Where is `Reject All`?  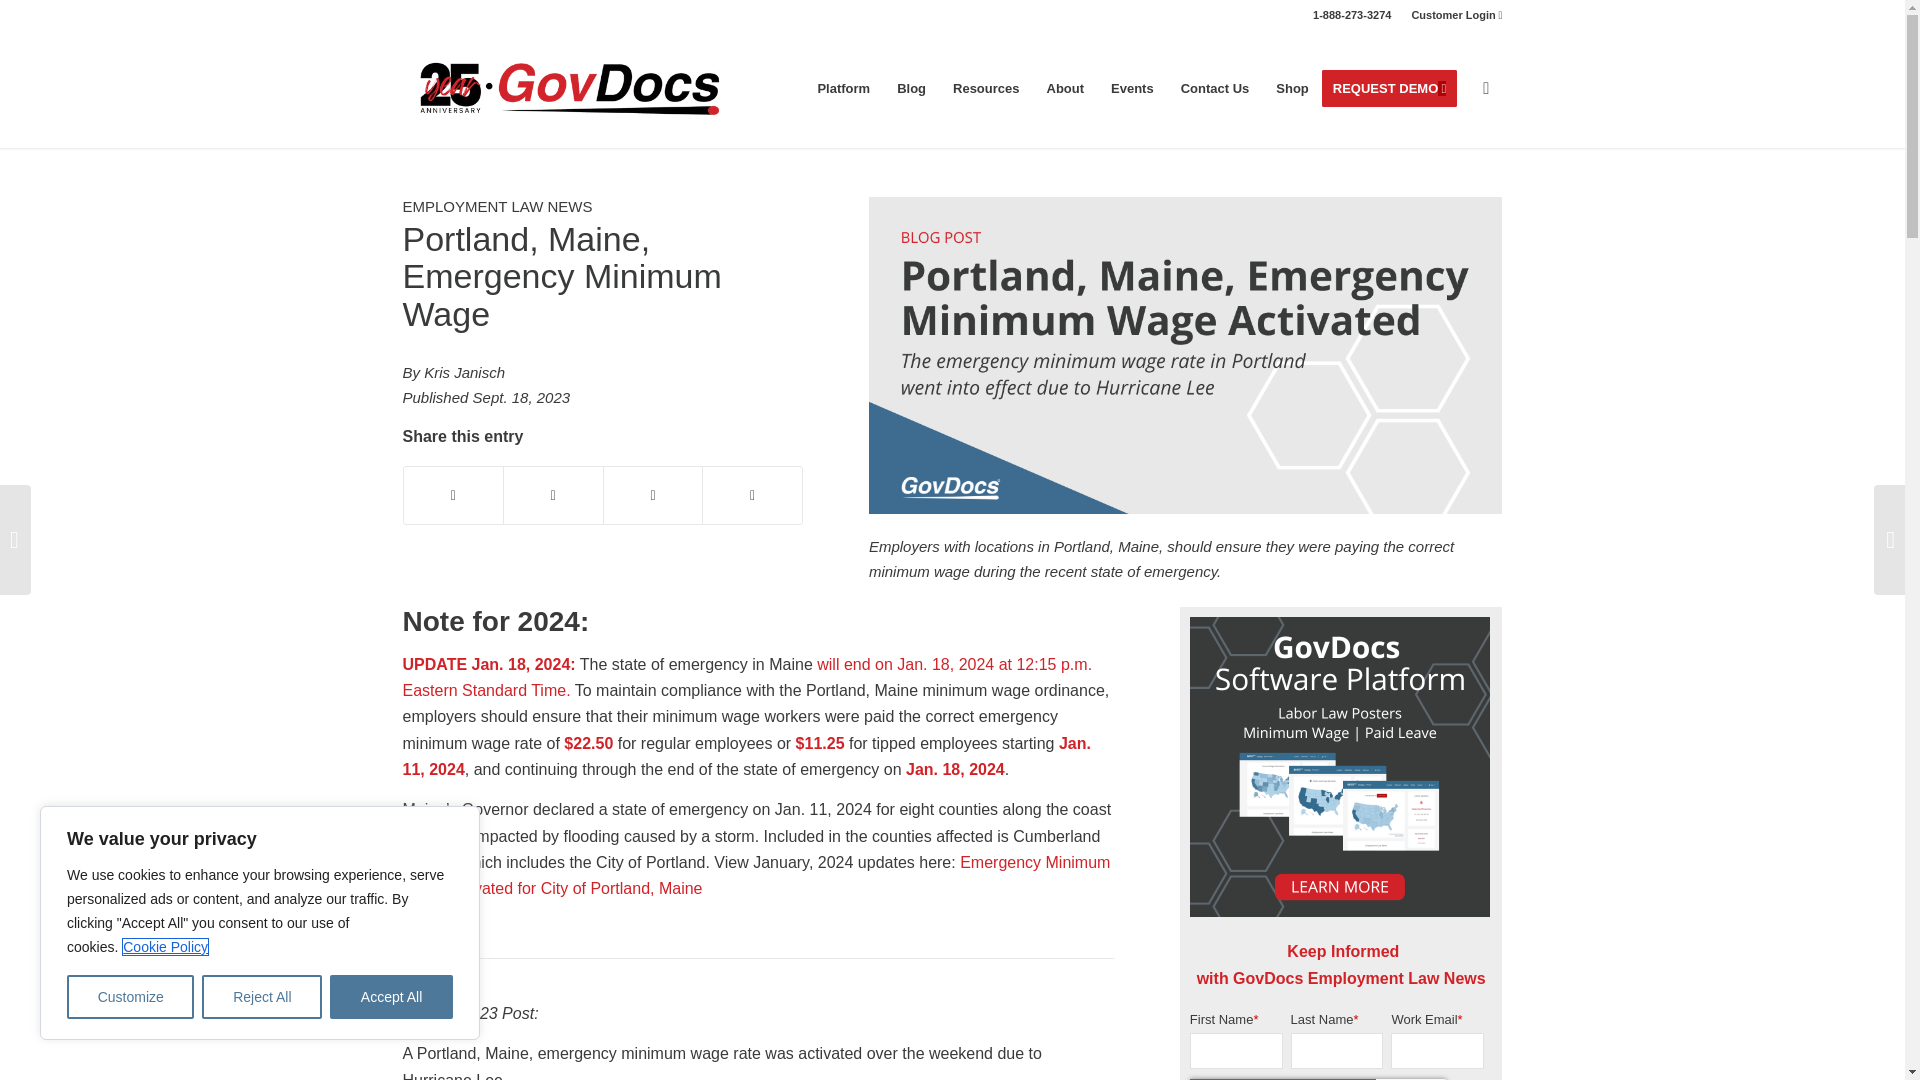
Reject All is located at coordinates (262, 997).